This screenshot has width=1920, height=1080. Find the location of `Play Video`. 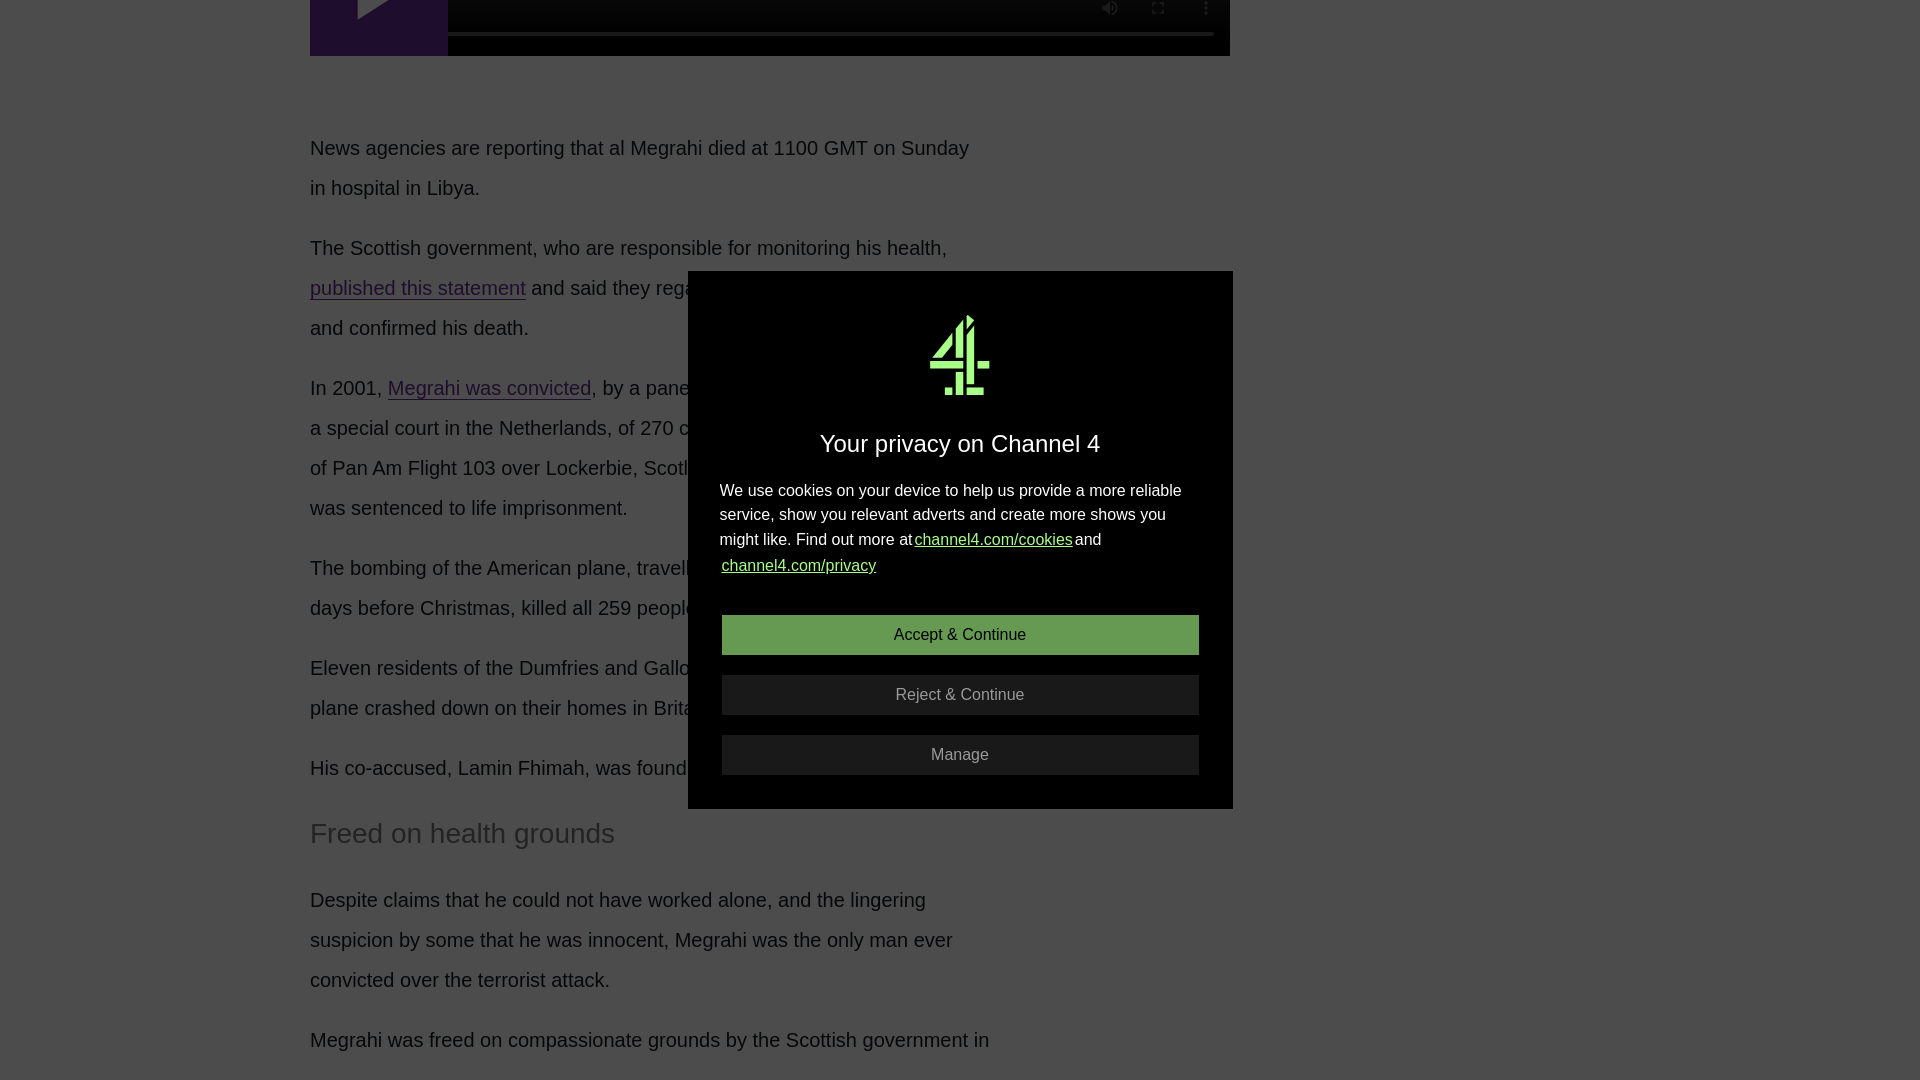

Play Video is located at coordinates (378, 28).